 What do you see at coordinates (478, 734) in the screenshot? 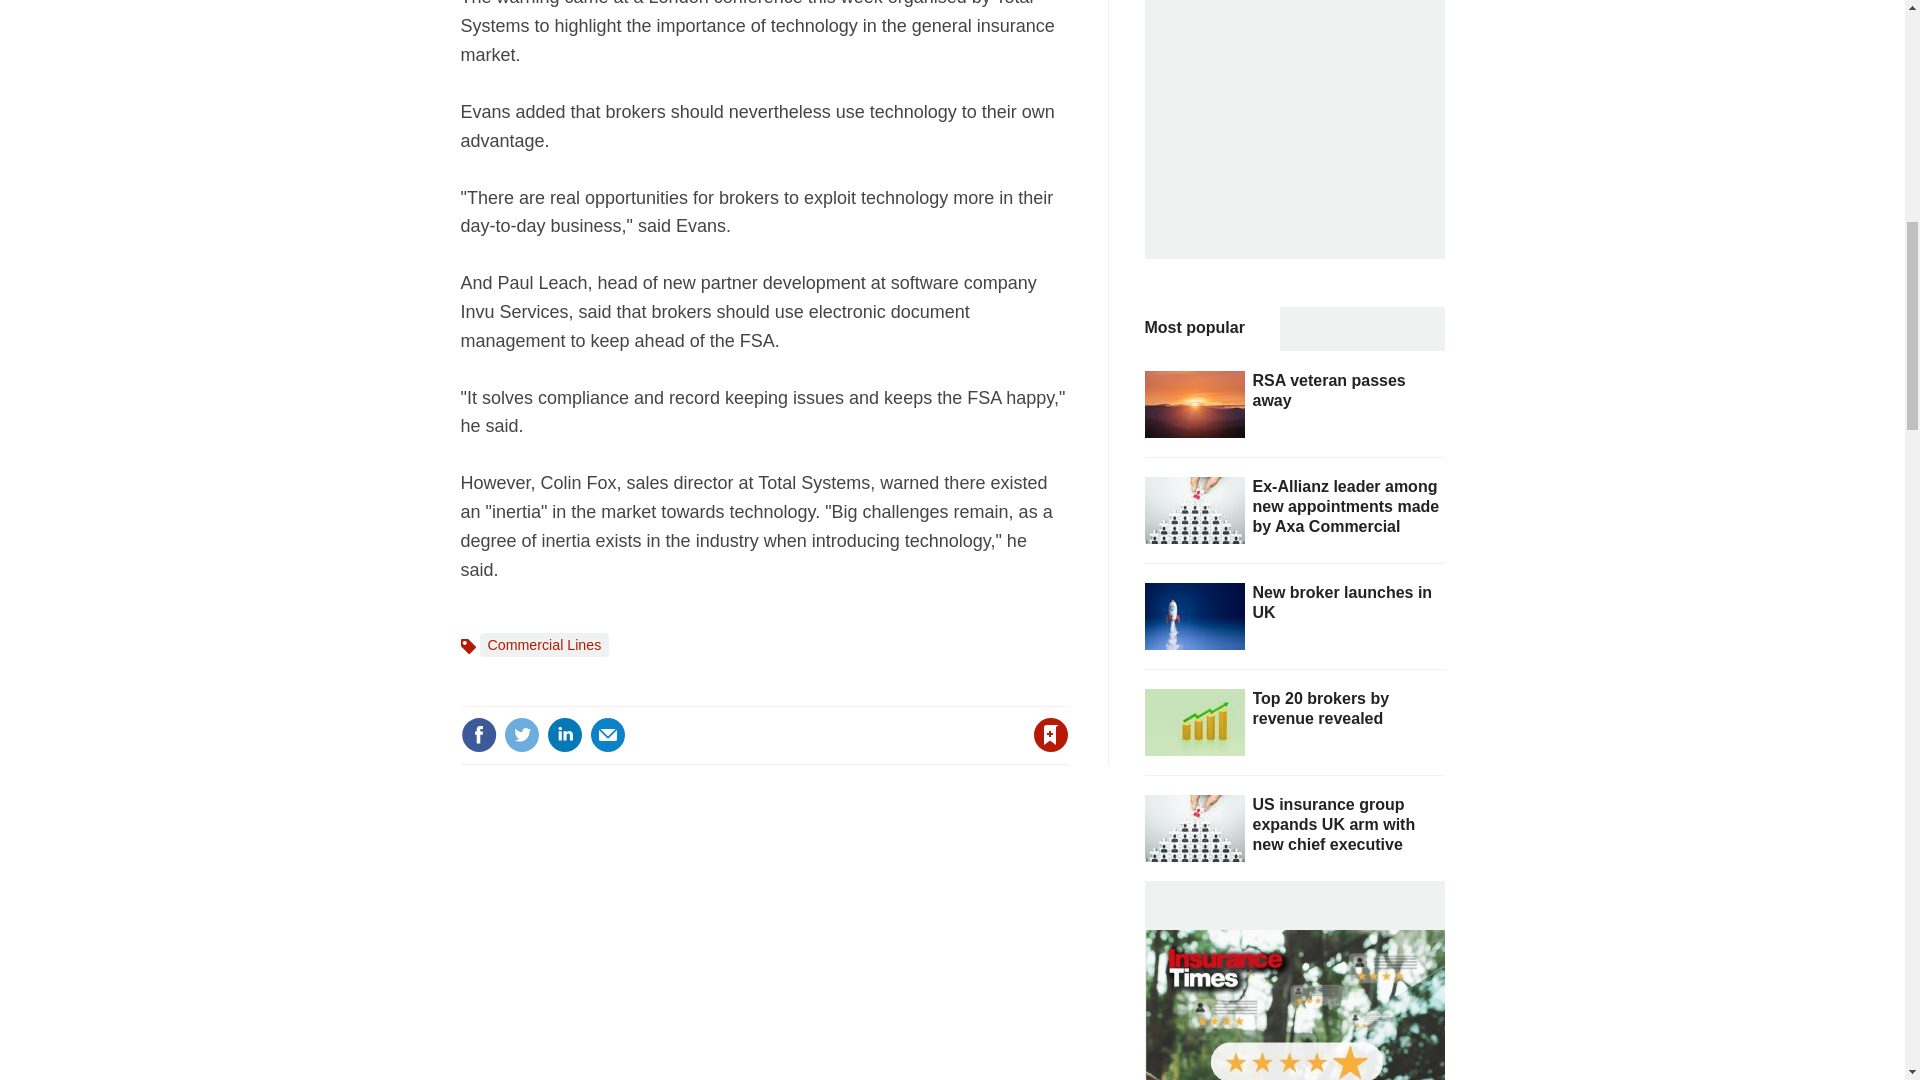
I see `Share this on Facebook` at bounding box center [478, 734].